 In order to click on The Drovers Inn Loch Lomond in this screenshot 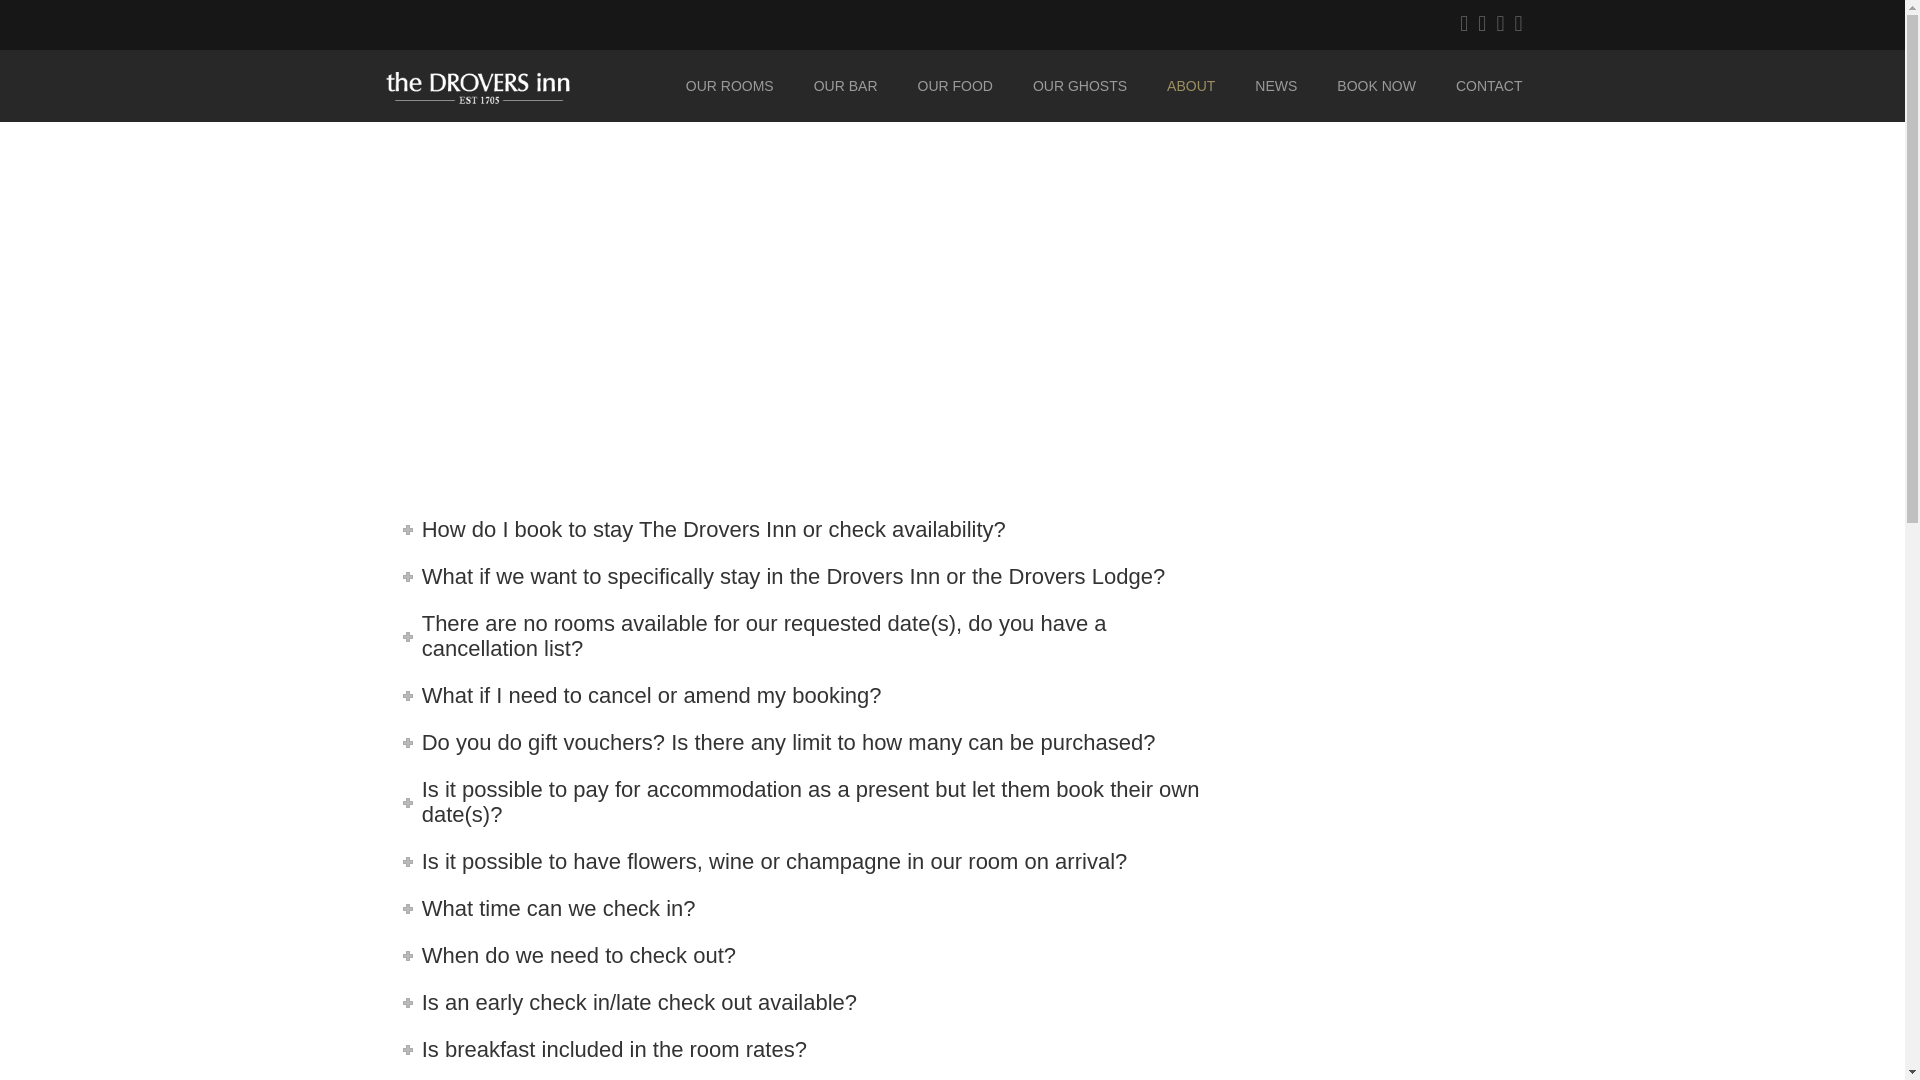, I will do `click(520, 86)`.